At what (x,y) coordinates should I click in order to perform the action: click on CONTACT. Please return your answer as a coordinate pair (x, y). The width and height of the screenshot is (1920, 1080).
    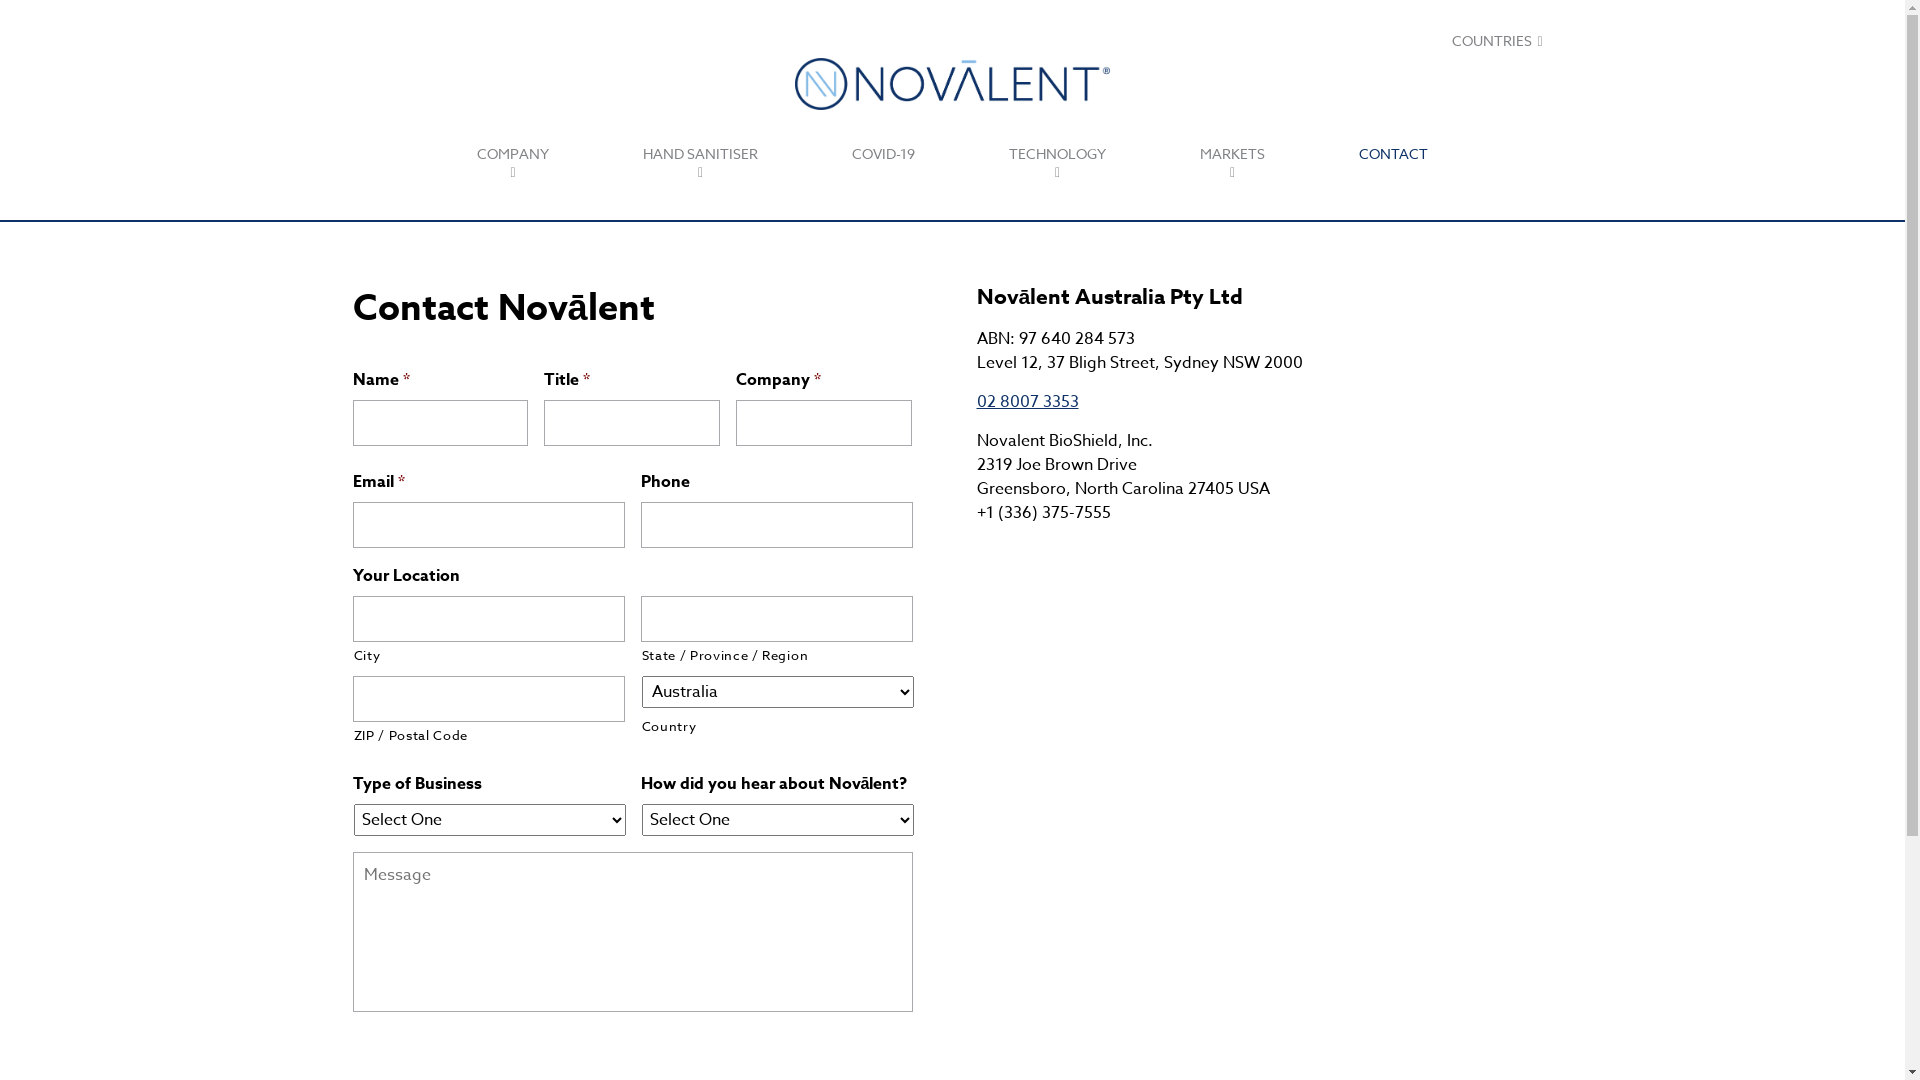
    Looking at the image, I should click on (1394, 154).